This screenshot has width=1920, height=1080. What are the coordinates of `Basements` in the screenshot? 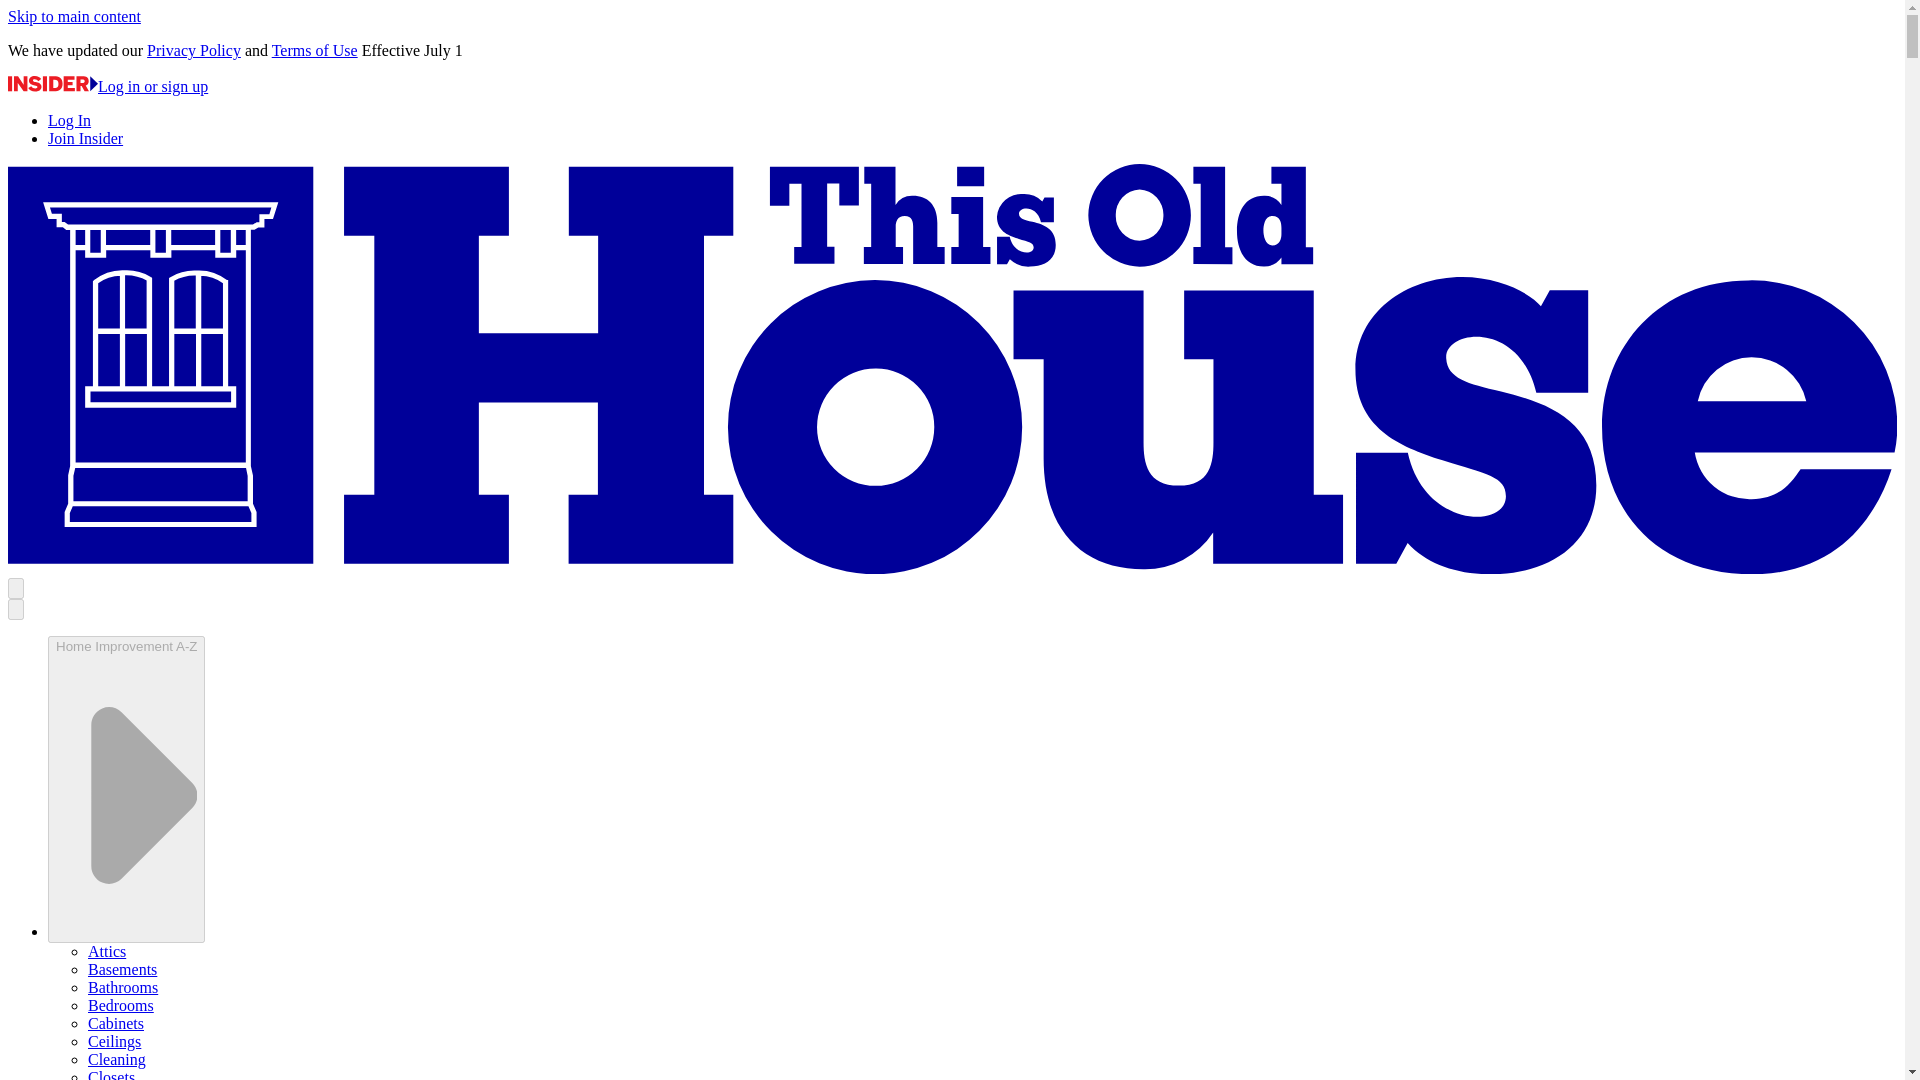 It's located at (122, 970).